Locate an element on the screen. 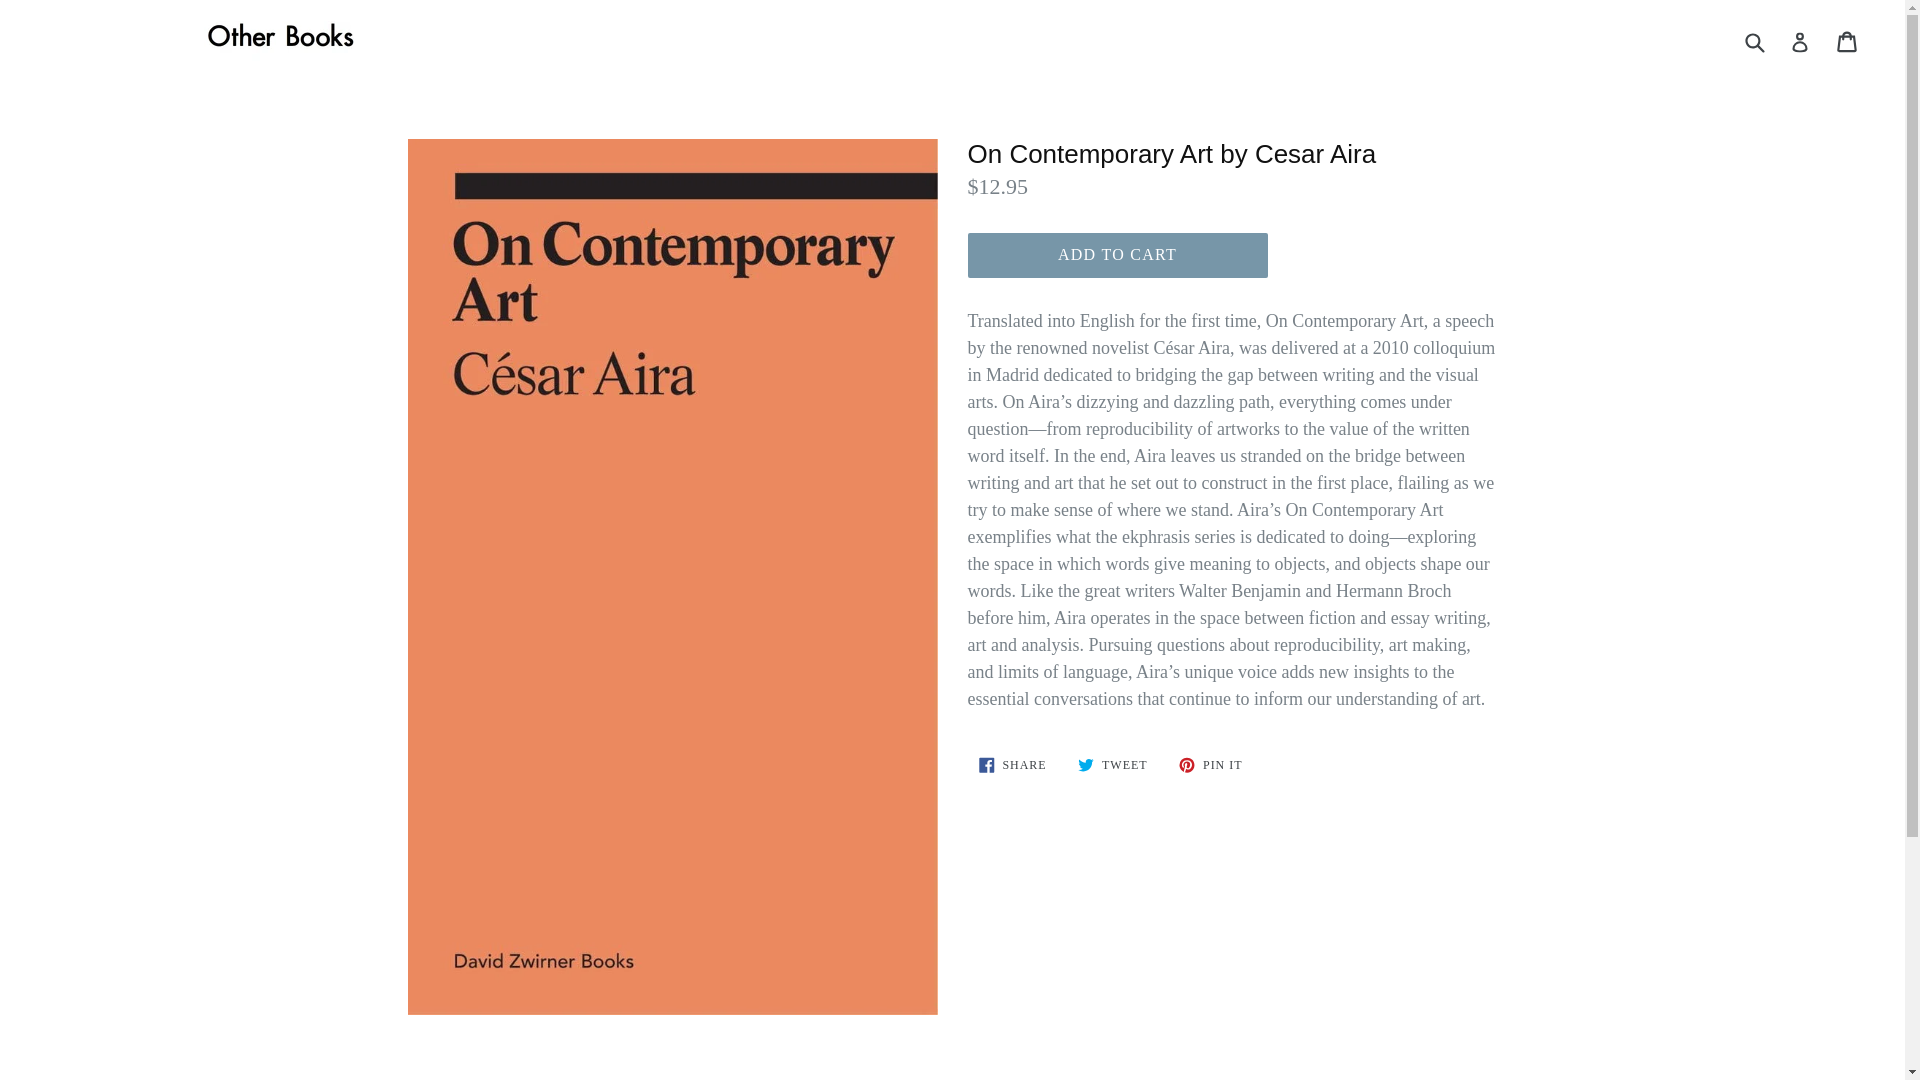  Pin on Pinterest is located at coordinates (1112, 764).